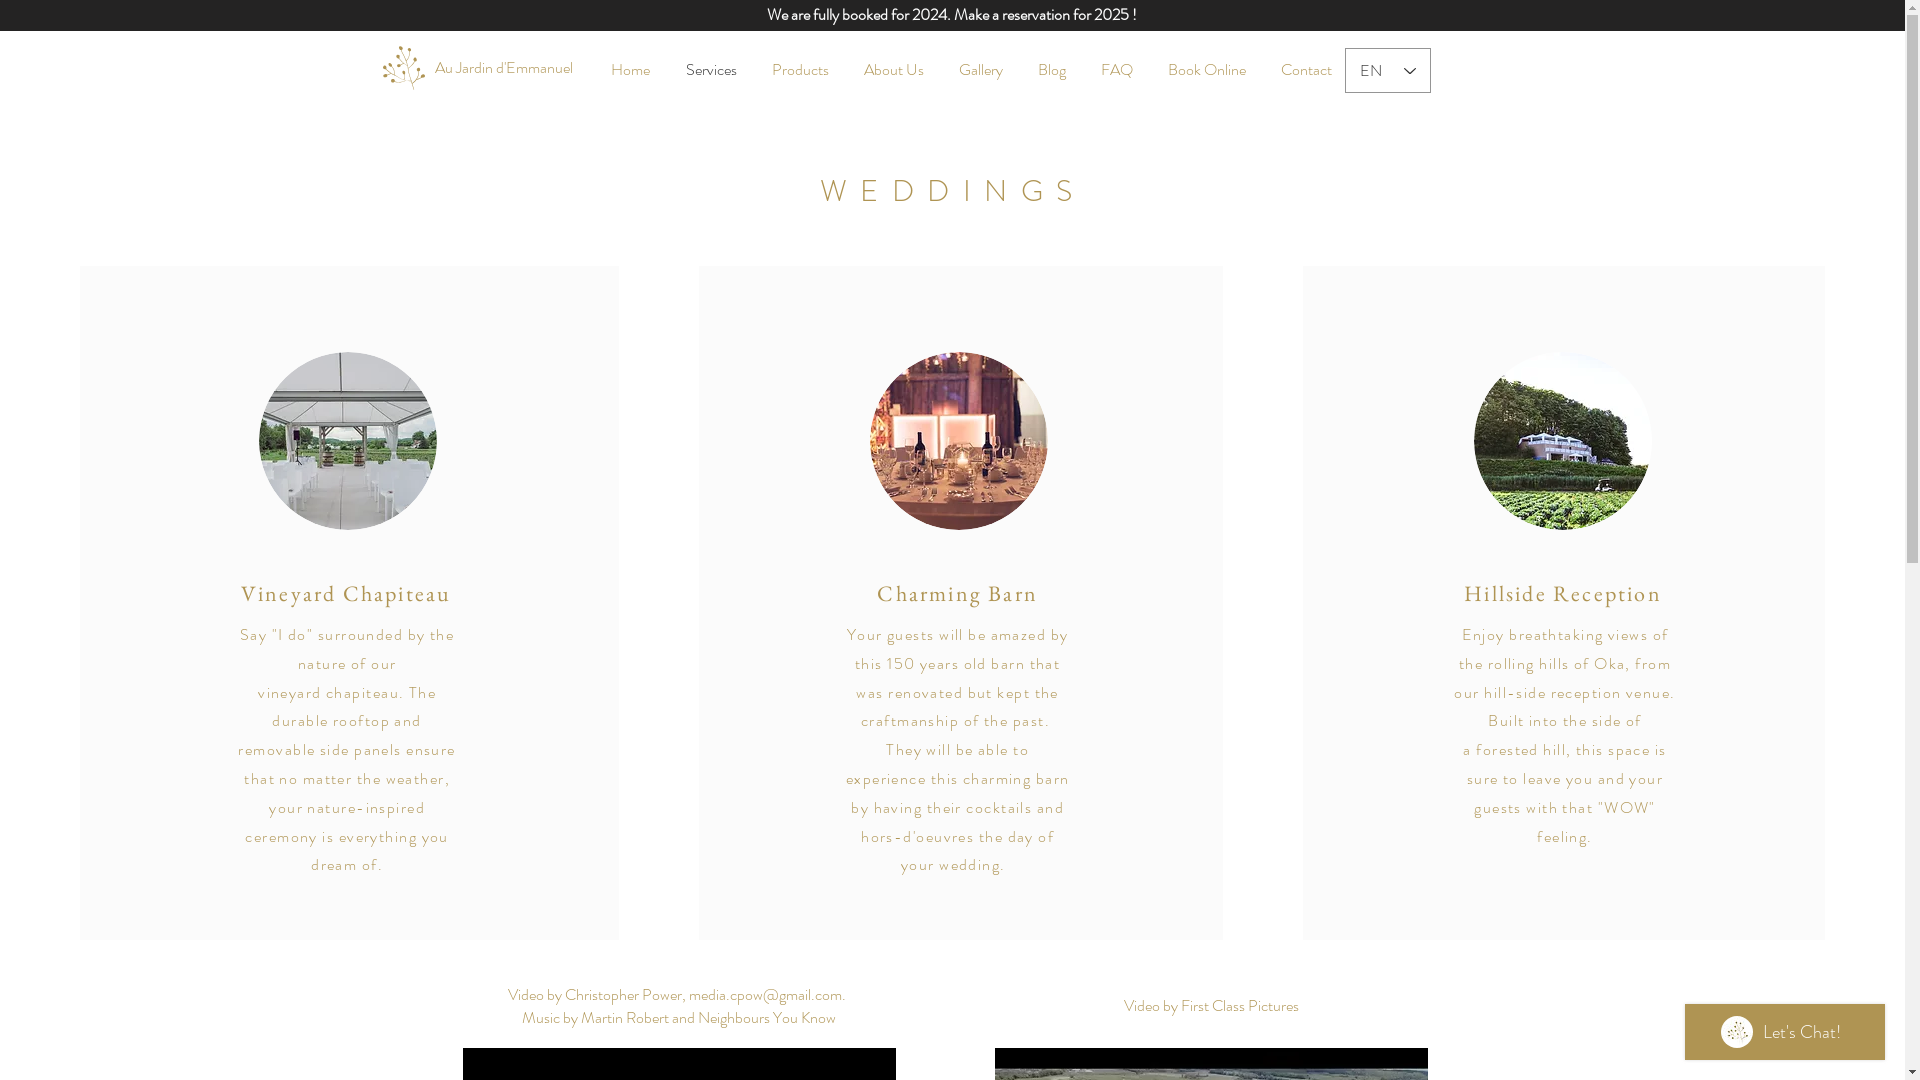  What do you see at coordinates (894, 70) in the screenshot?
I see `About Us` at bounding box center [894, 70].